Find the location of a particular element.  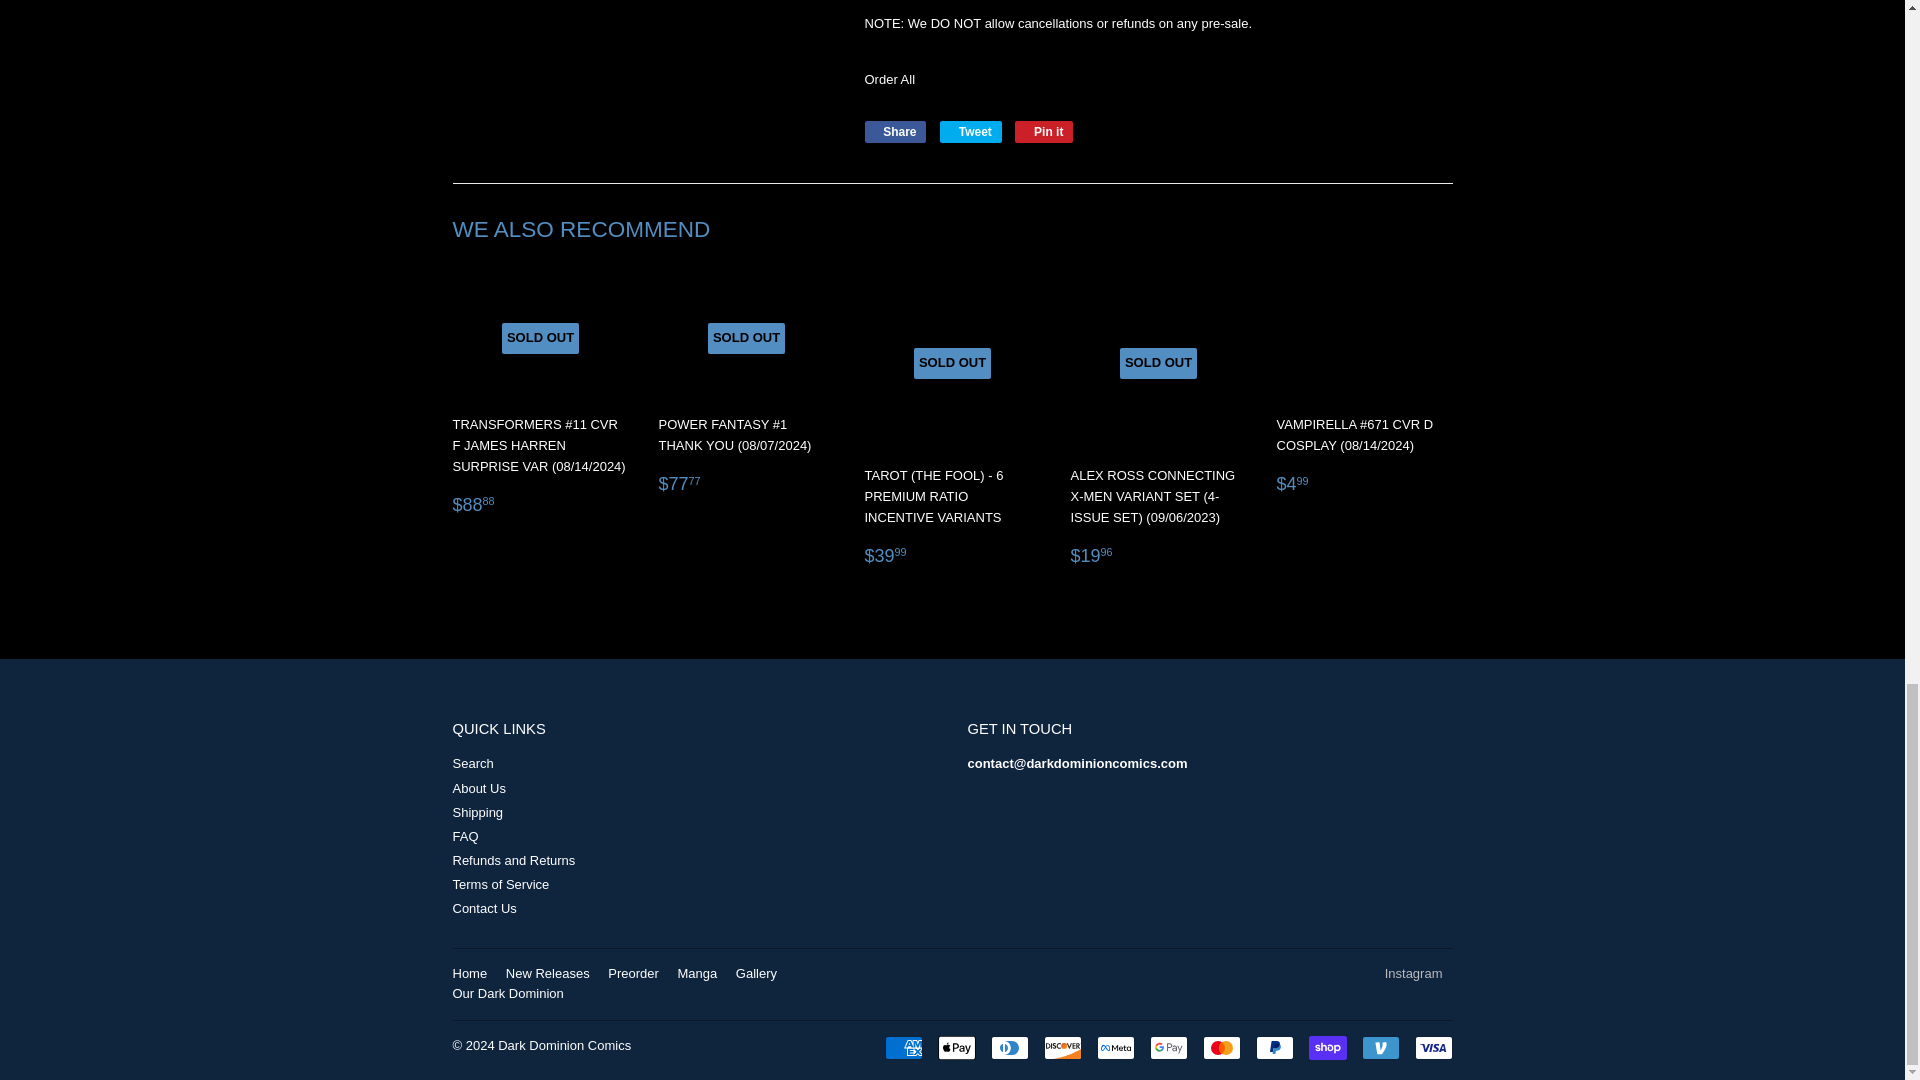

Dark Dominion Comics on Instagram is located at coordinates (1414, 972).